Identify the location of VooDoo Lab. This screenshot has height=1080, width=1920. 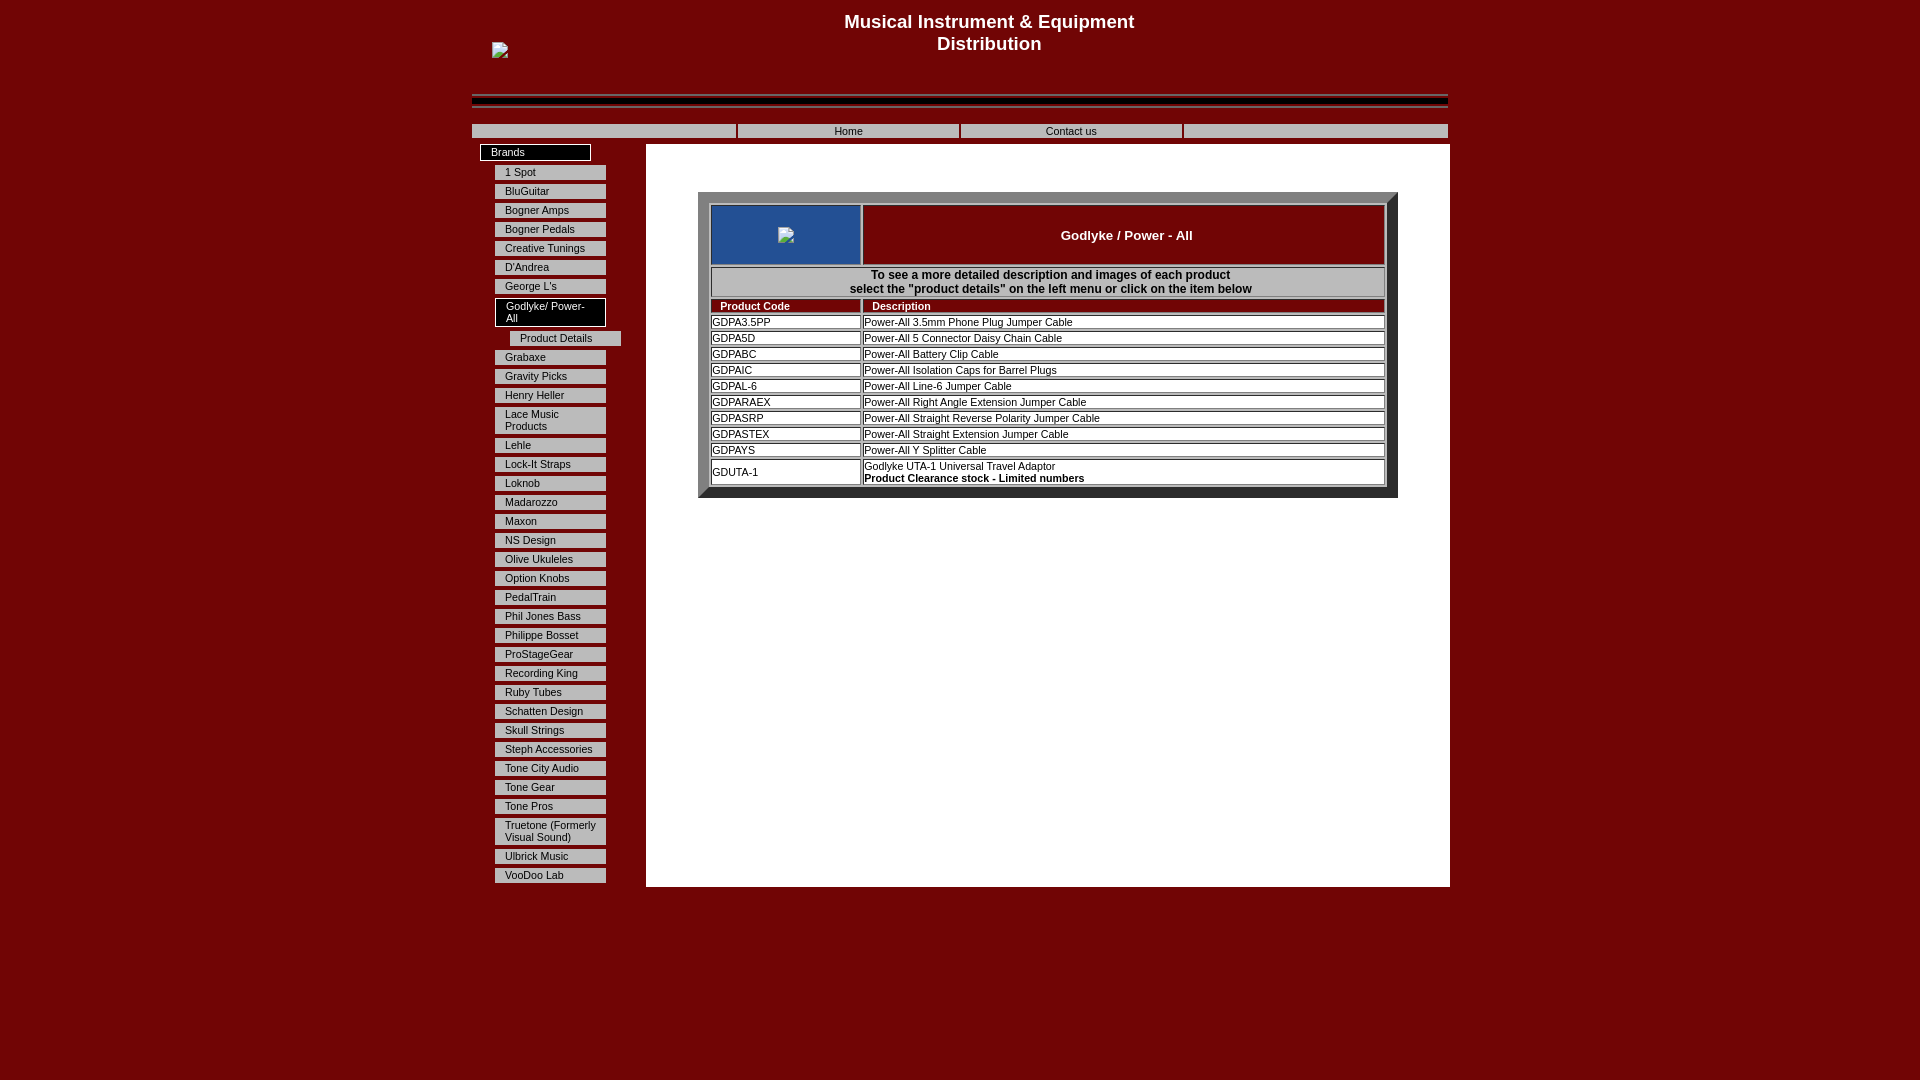
(550, 875).